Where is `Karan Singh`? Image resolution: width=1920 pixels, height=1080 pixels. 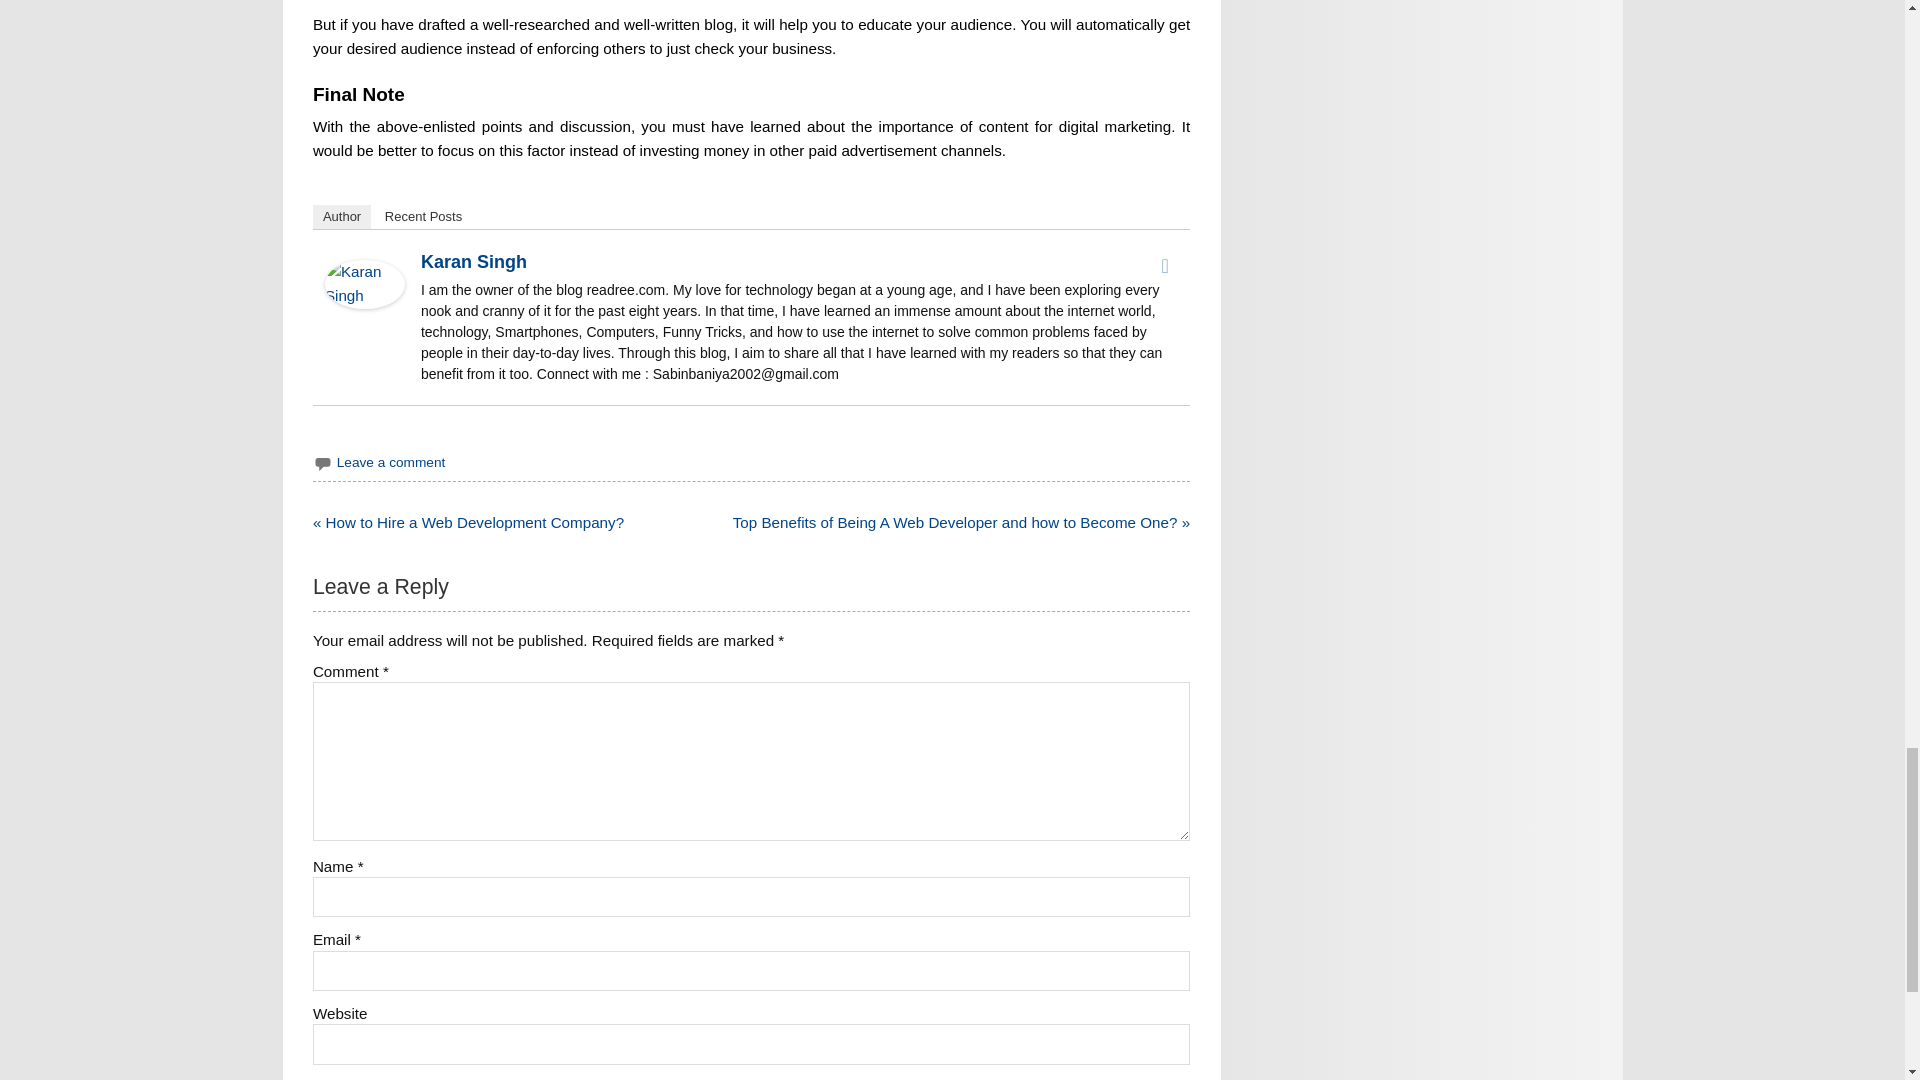
Karan Singh is located at coordinates (364, 303).